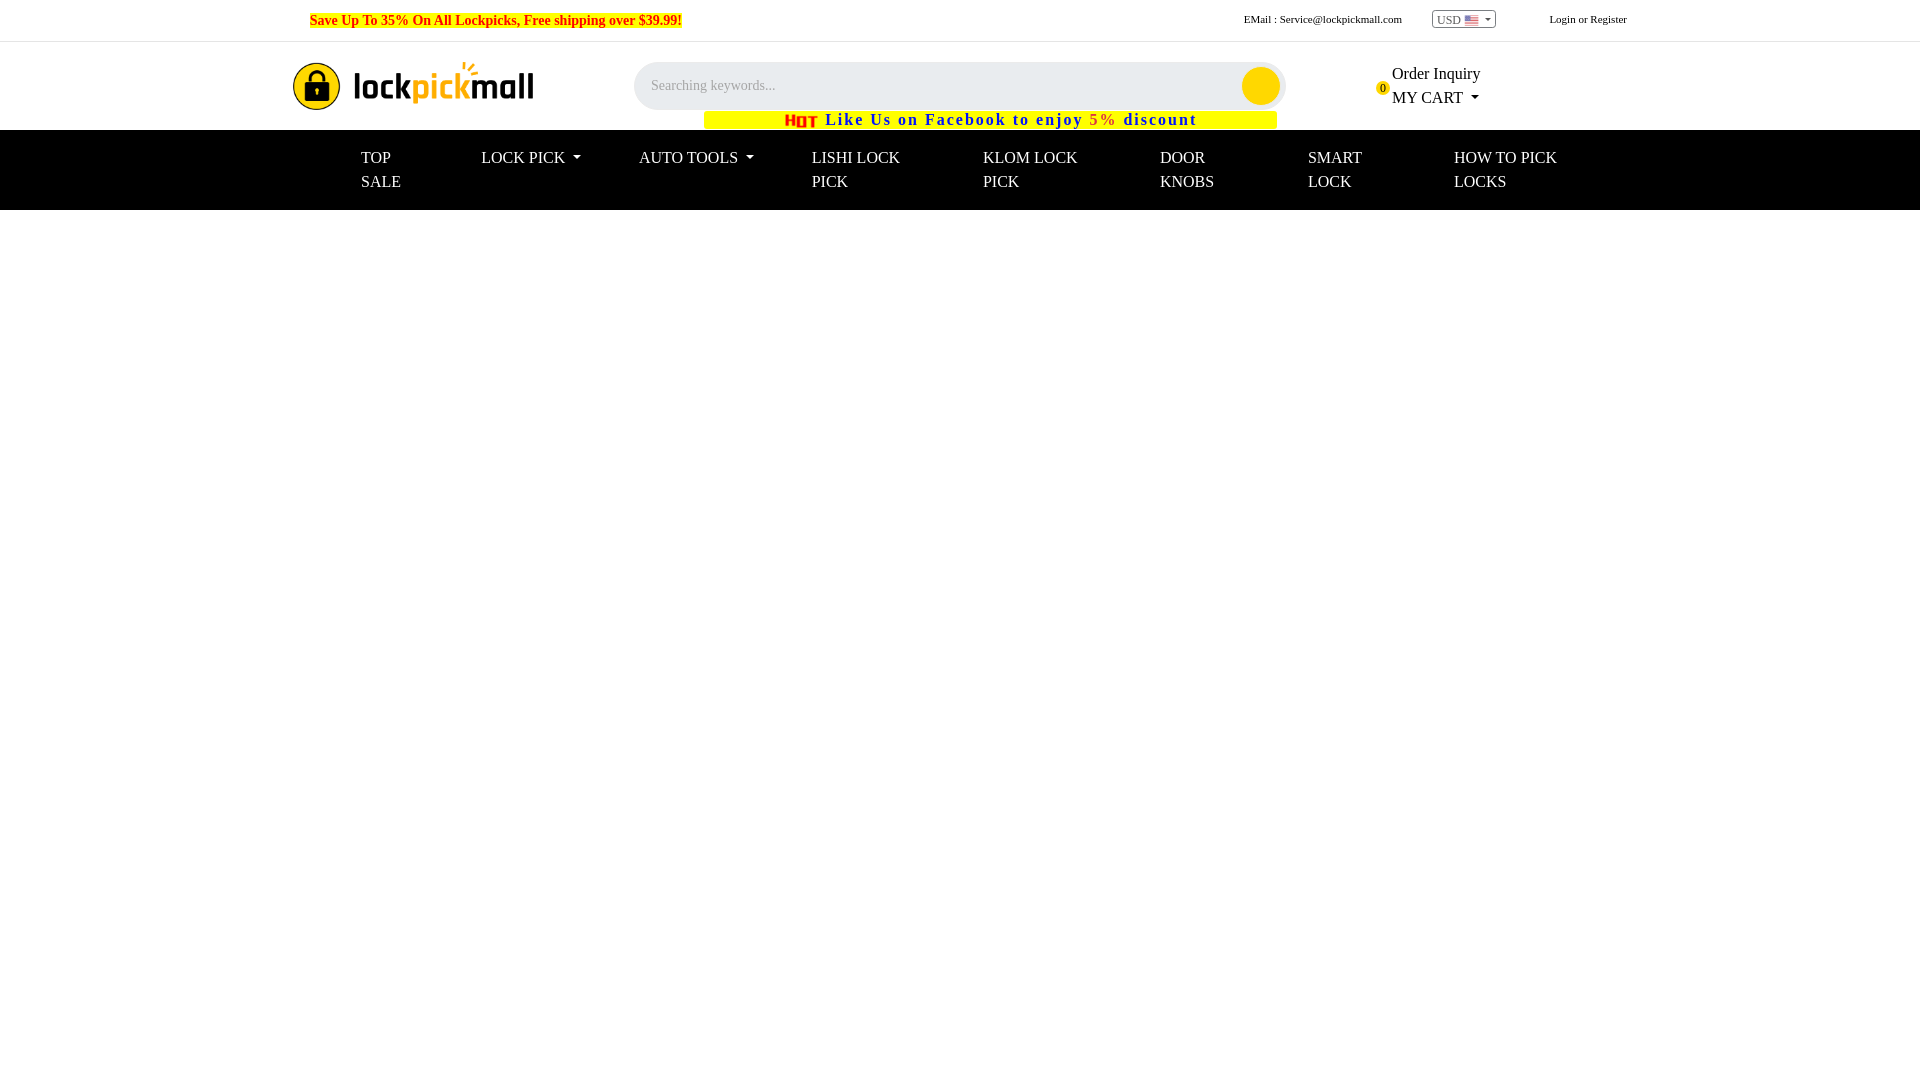  I want to click on Lock Pick Set, so click(413, 86).